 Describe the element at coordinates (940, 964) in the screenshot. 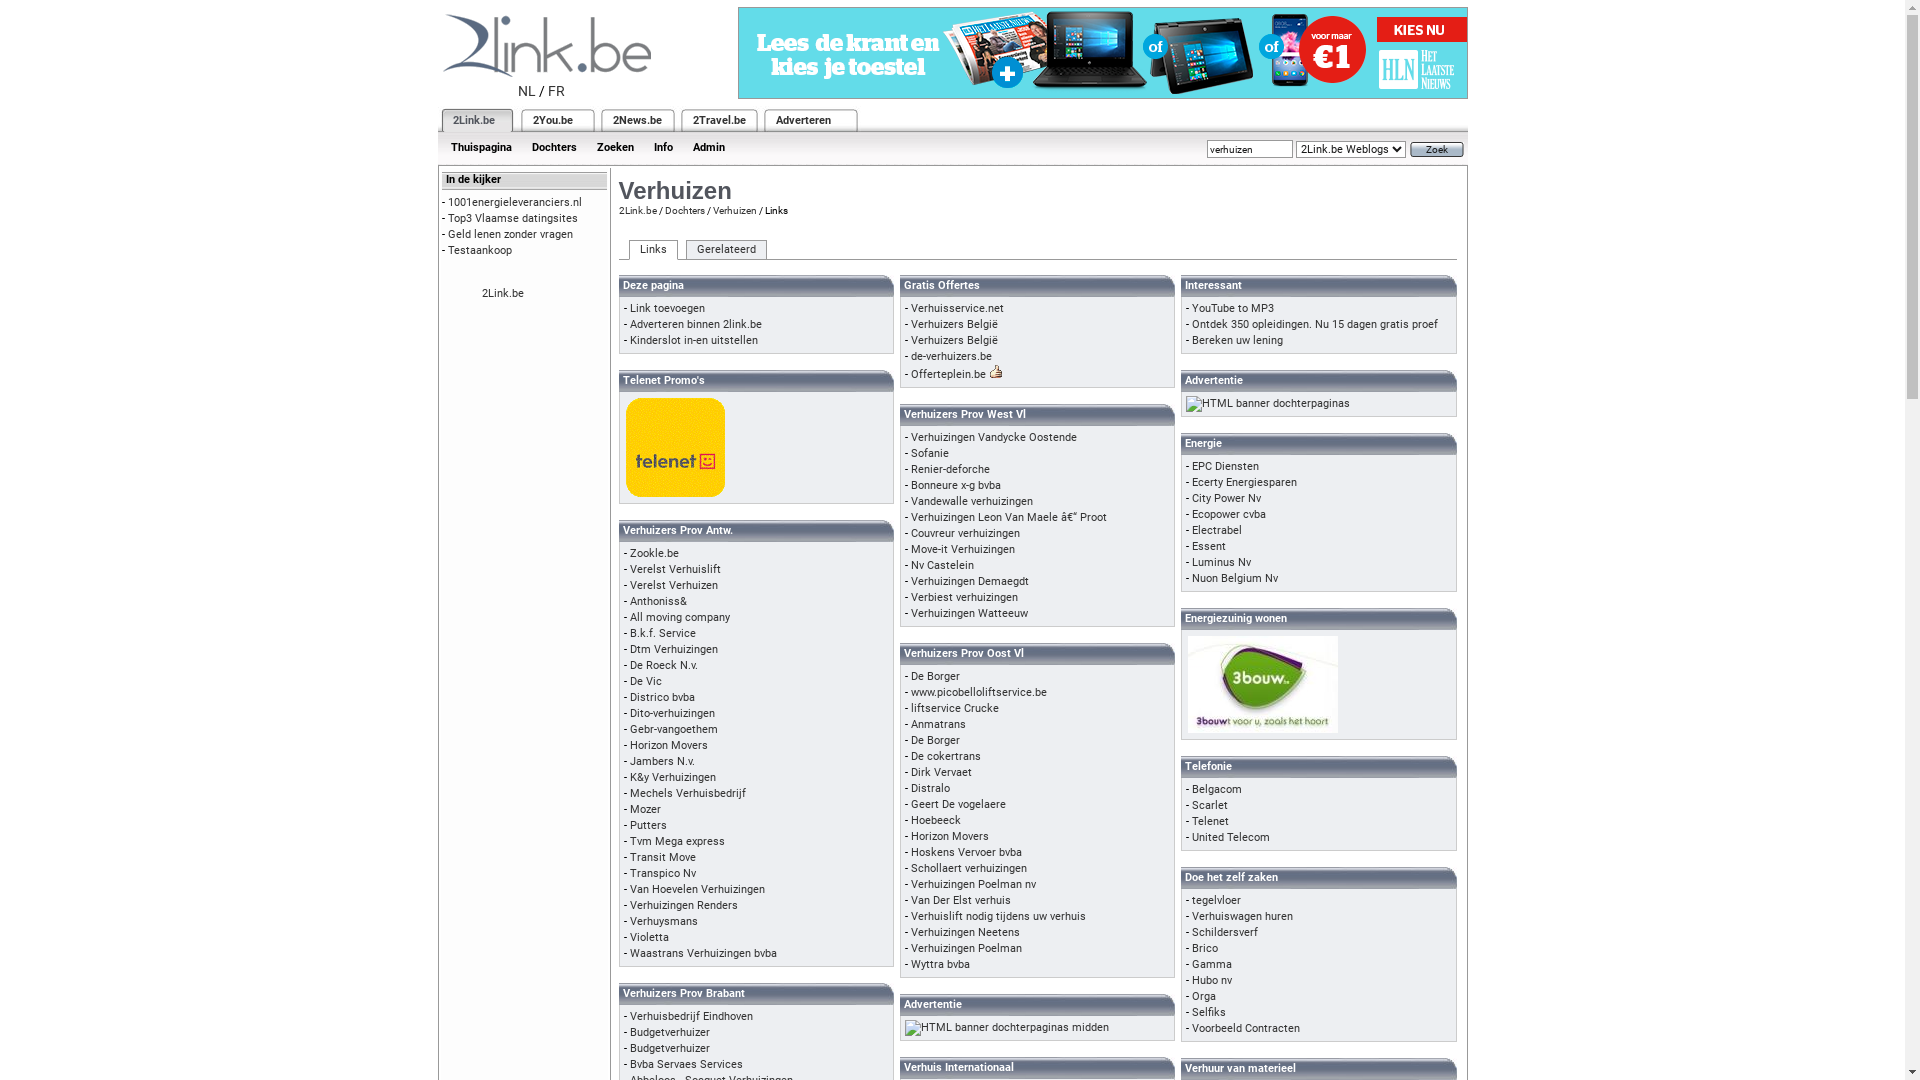

I see `Wyttra bvba` at that location.